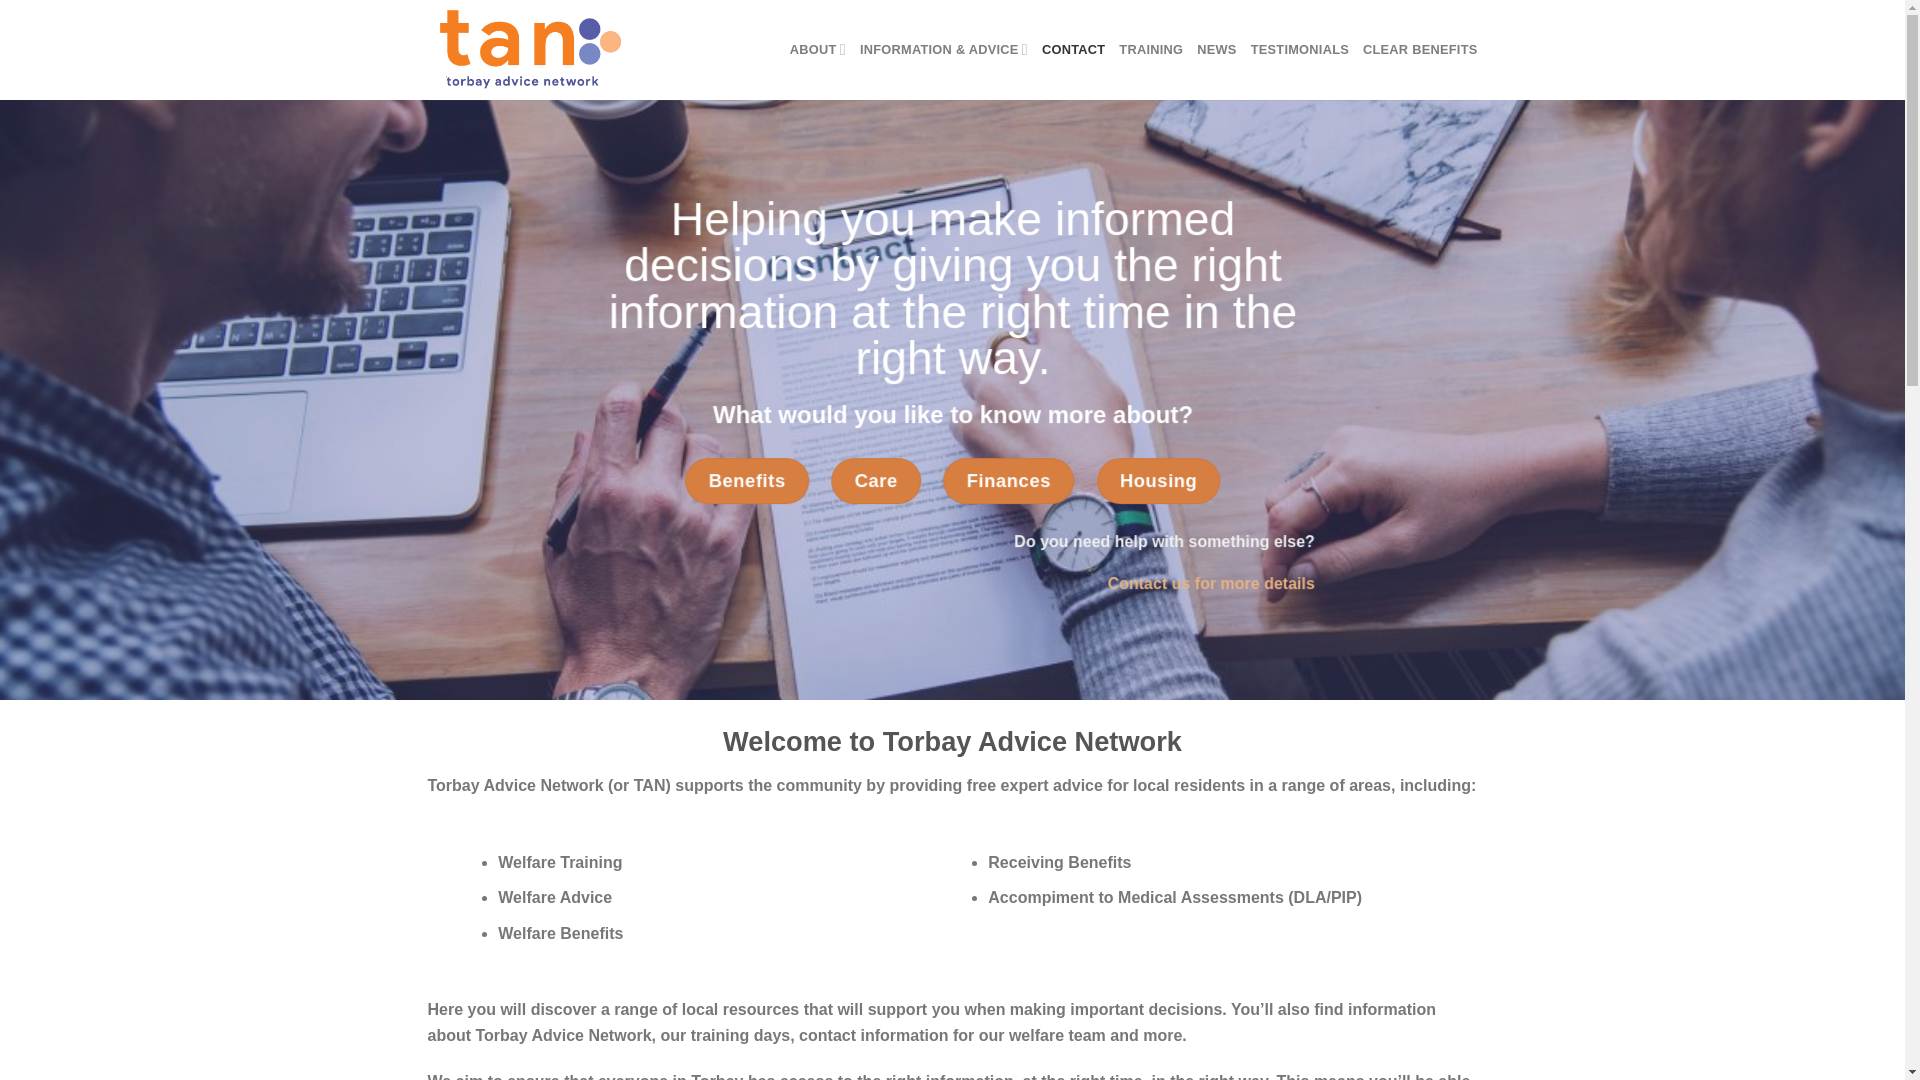 The width and height of the screenshot is (1920, 1080). I want to click on CONTACT, so click(1074, 50).